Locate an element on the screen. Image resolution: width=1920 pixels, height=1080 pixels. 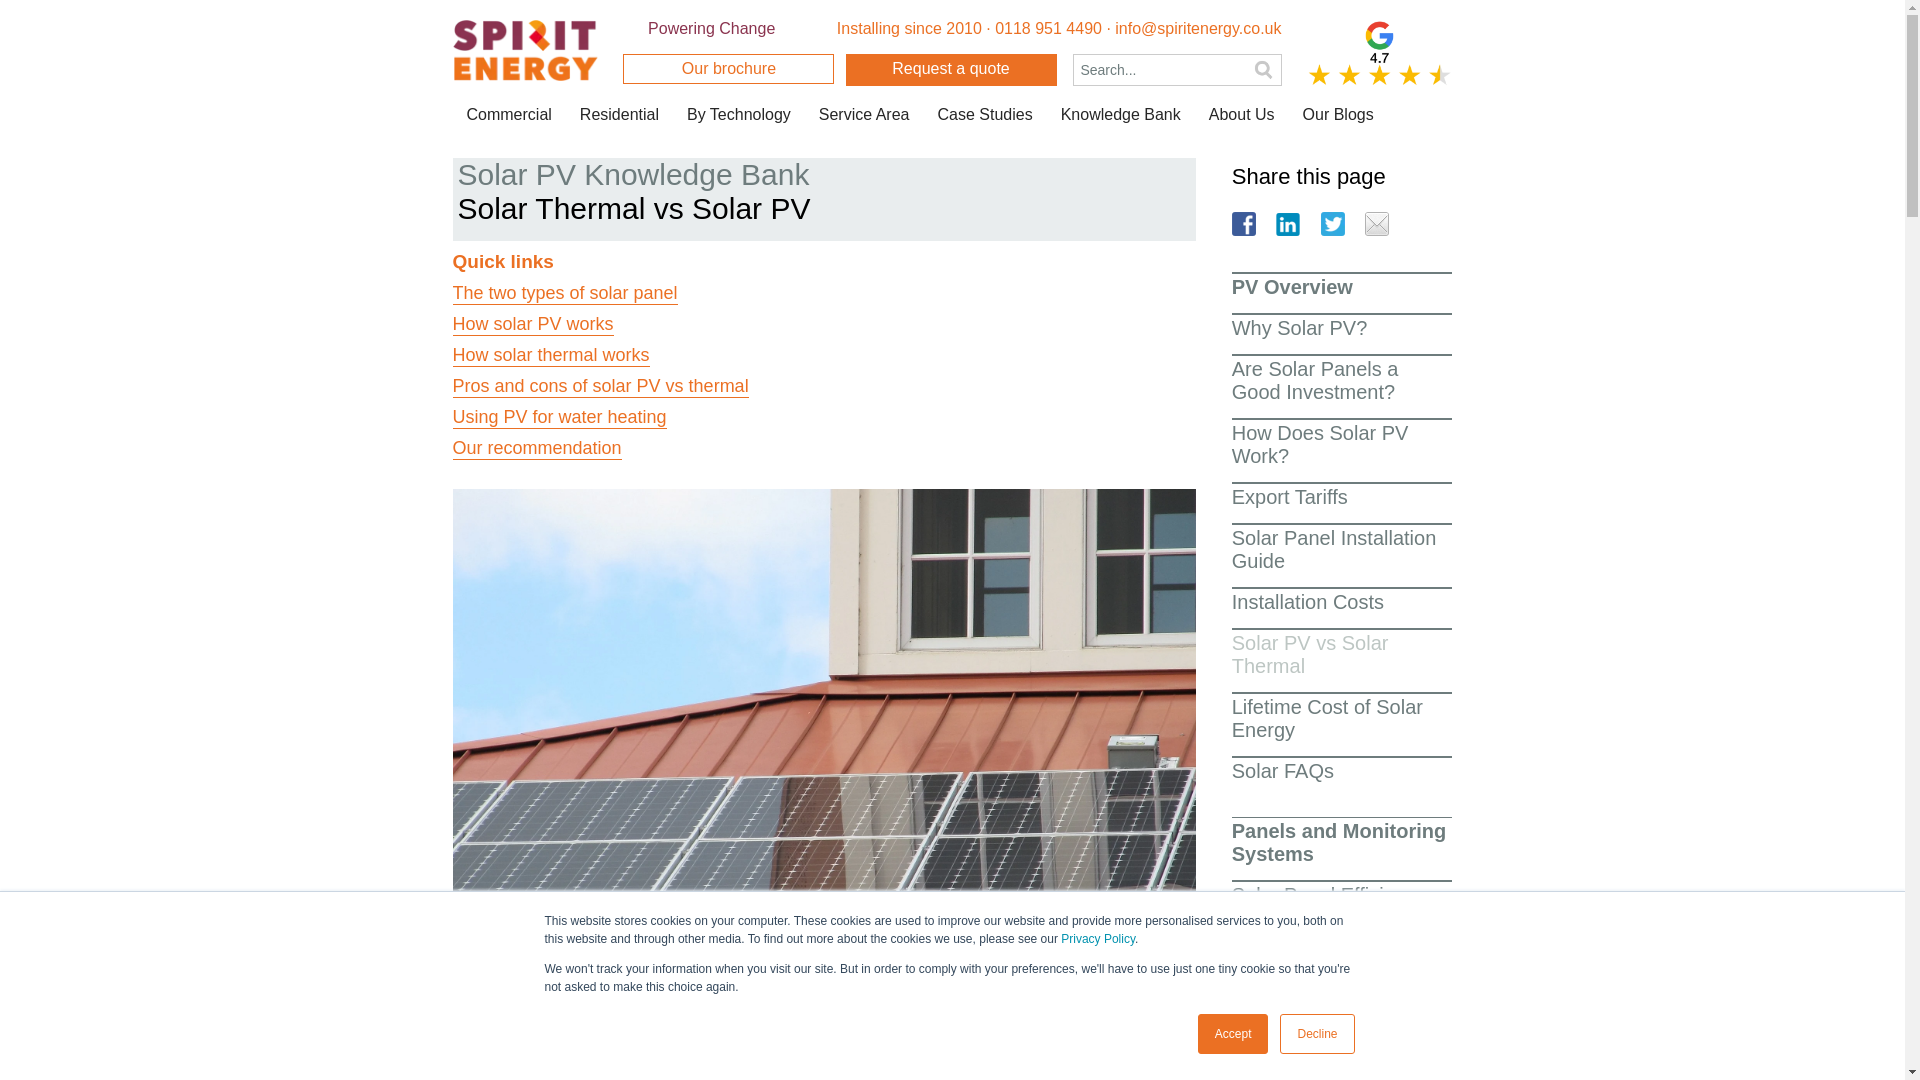
Residential is located at coordinates (620, 114).